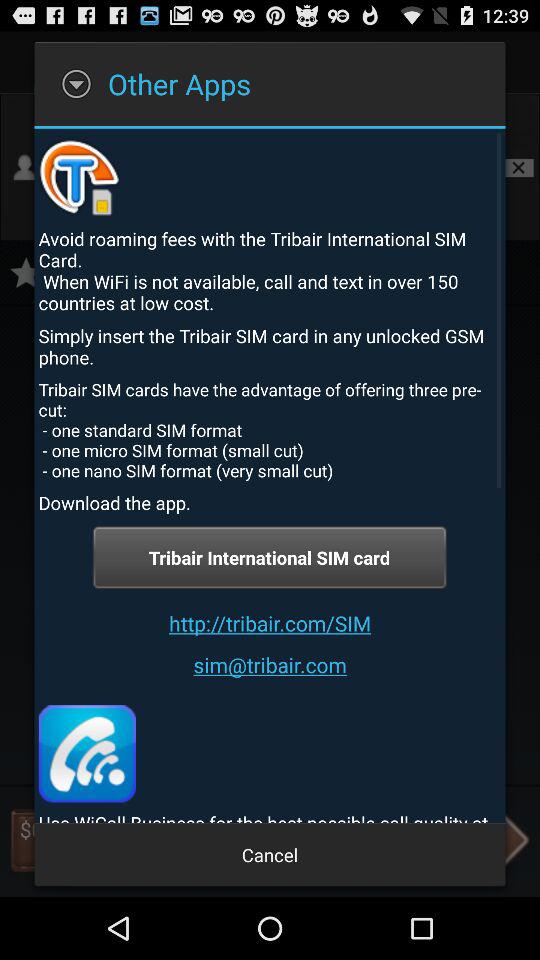 This screenshot has height=960, width=540. Describe the element at coordinates (270, 622) in the screenshot. I see `tap http tribair com item` at that location.